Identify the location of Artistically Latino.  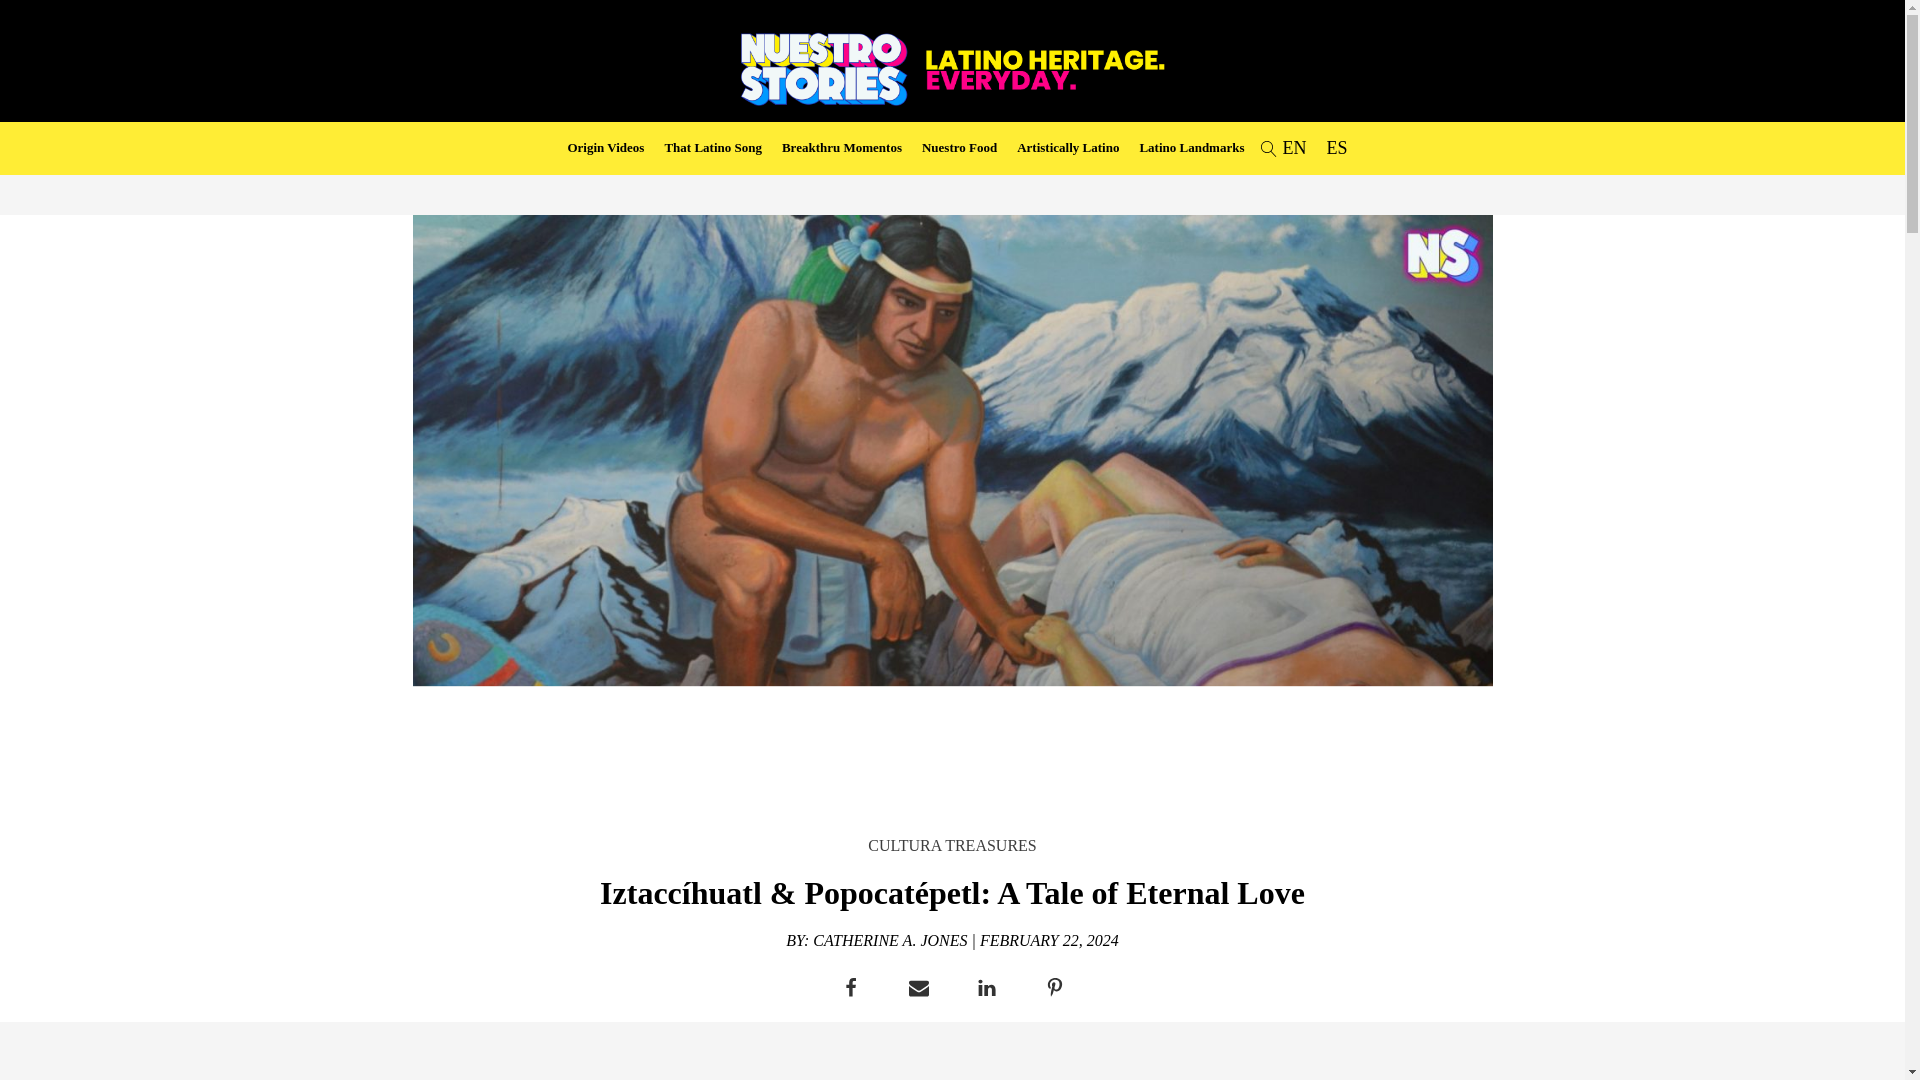
(1068, 148).